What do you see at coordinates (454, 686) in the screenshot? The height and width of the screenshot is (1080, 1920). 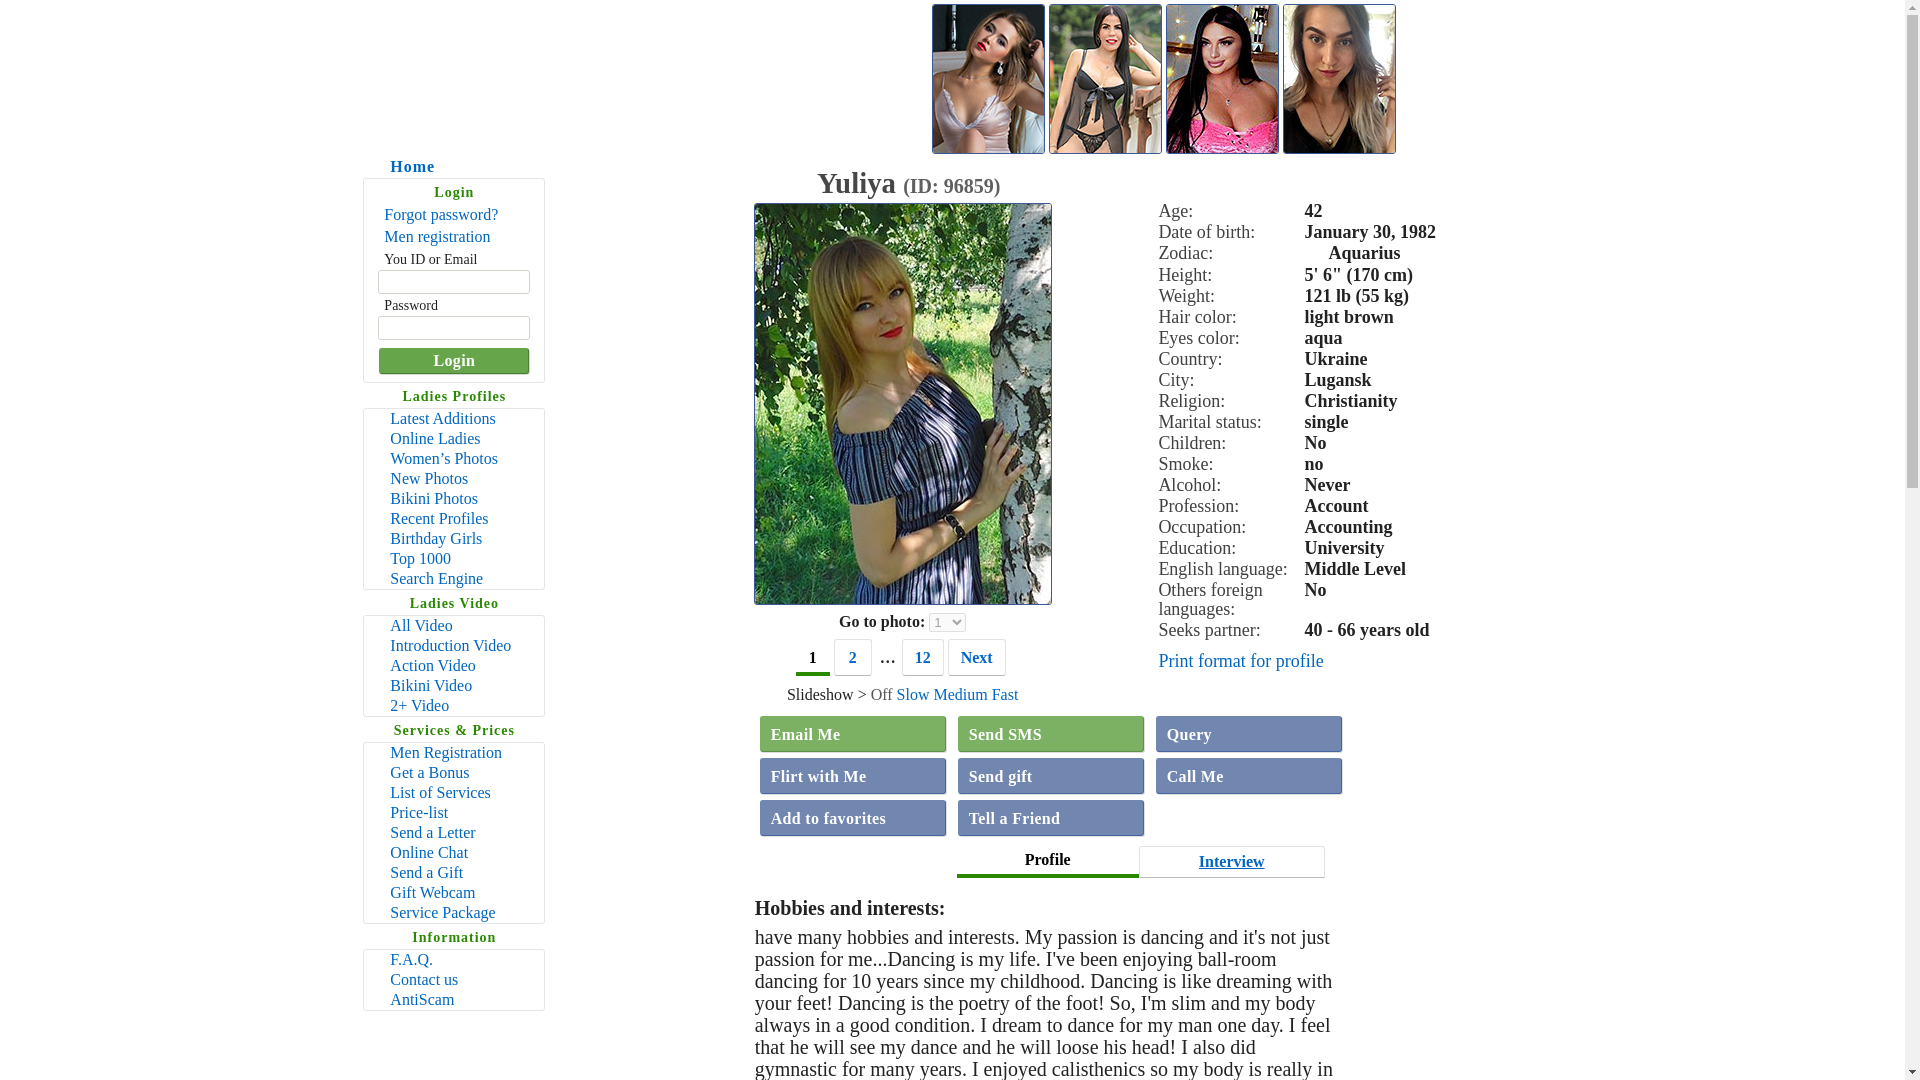 I see `Bikini Video` at bounding box center [454, 686].